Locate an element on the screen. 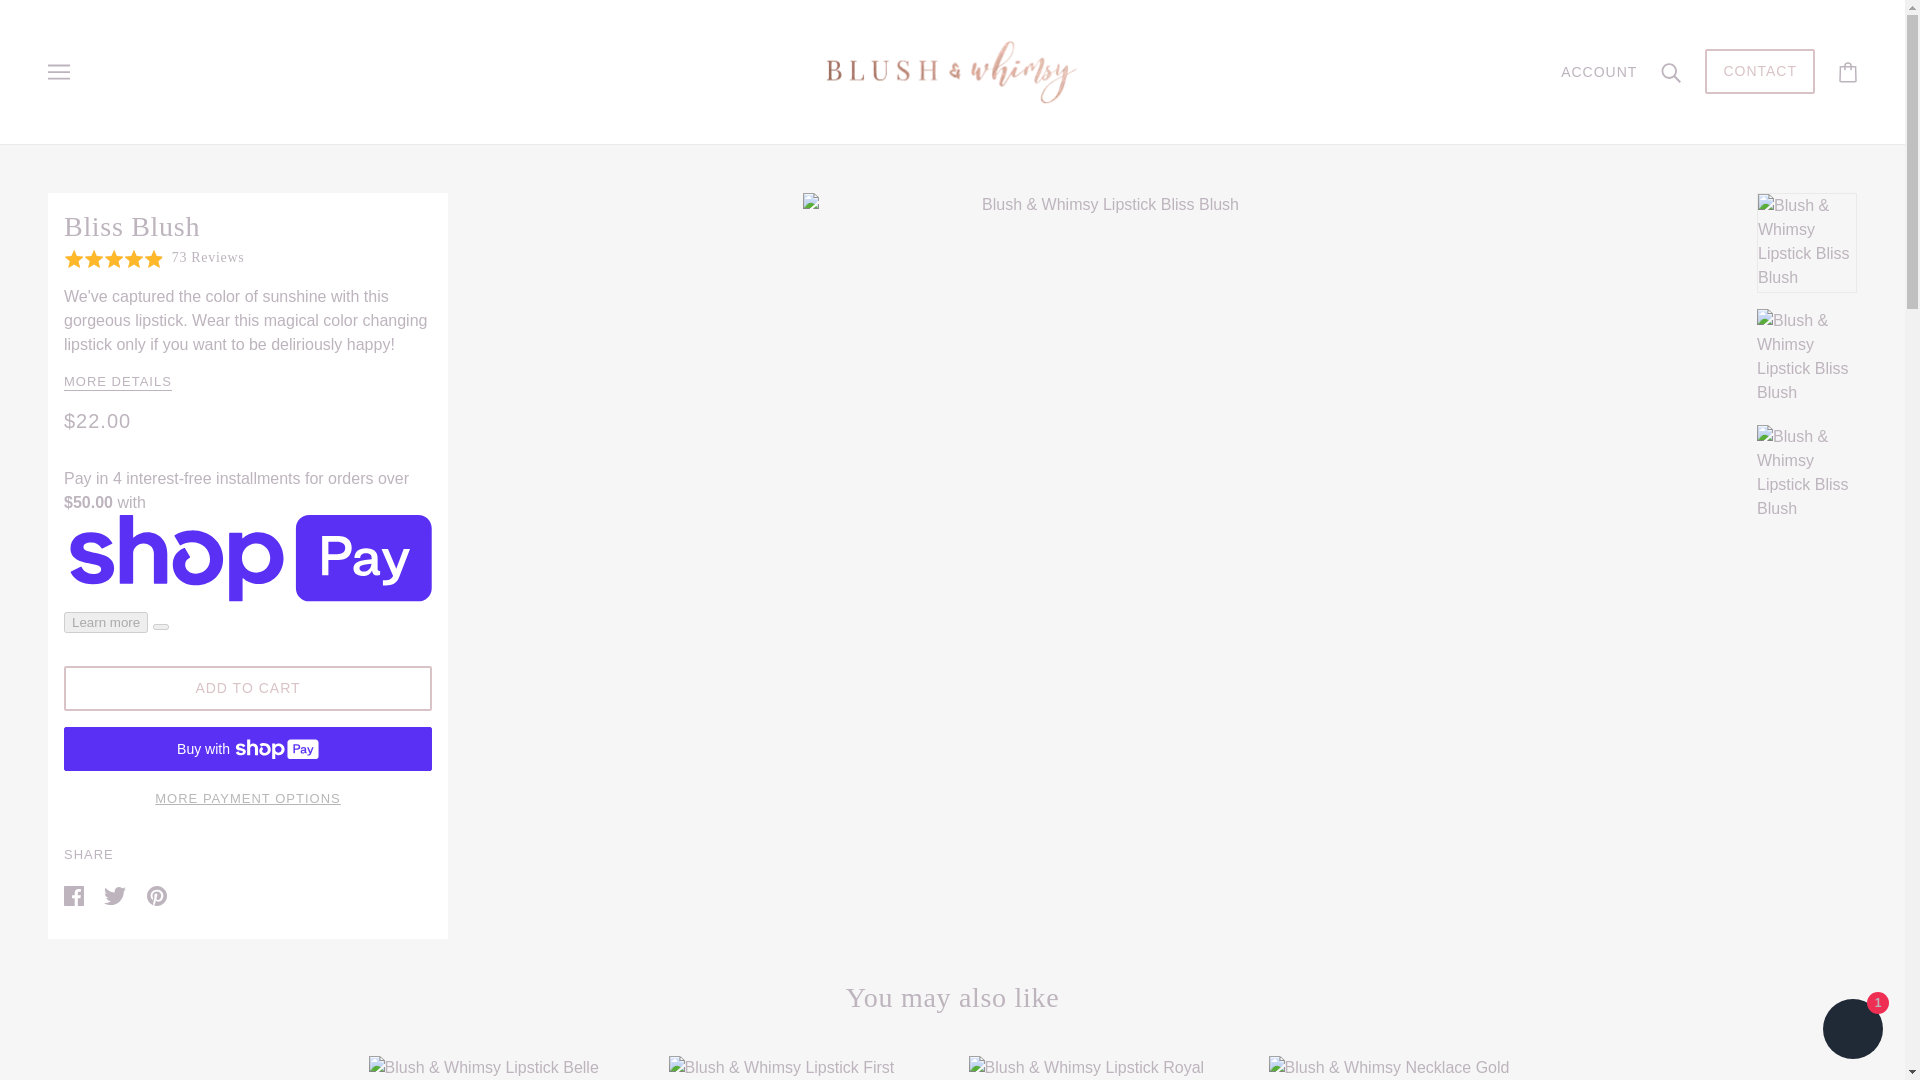  MORE DETAILS is located at coordinates (118, 382).